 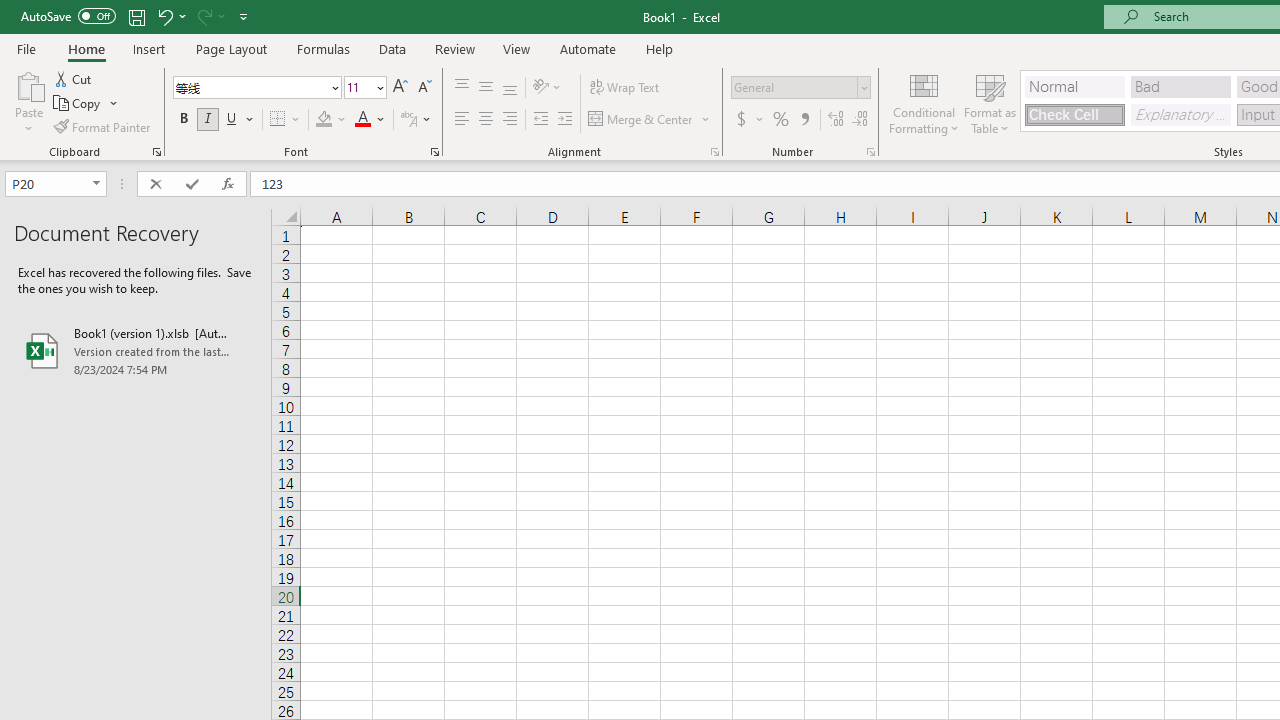 I want to click on Bottom Align, so click(x=510, y=88).